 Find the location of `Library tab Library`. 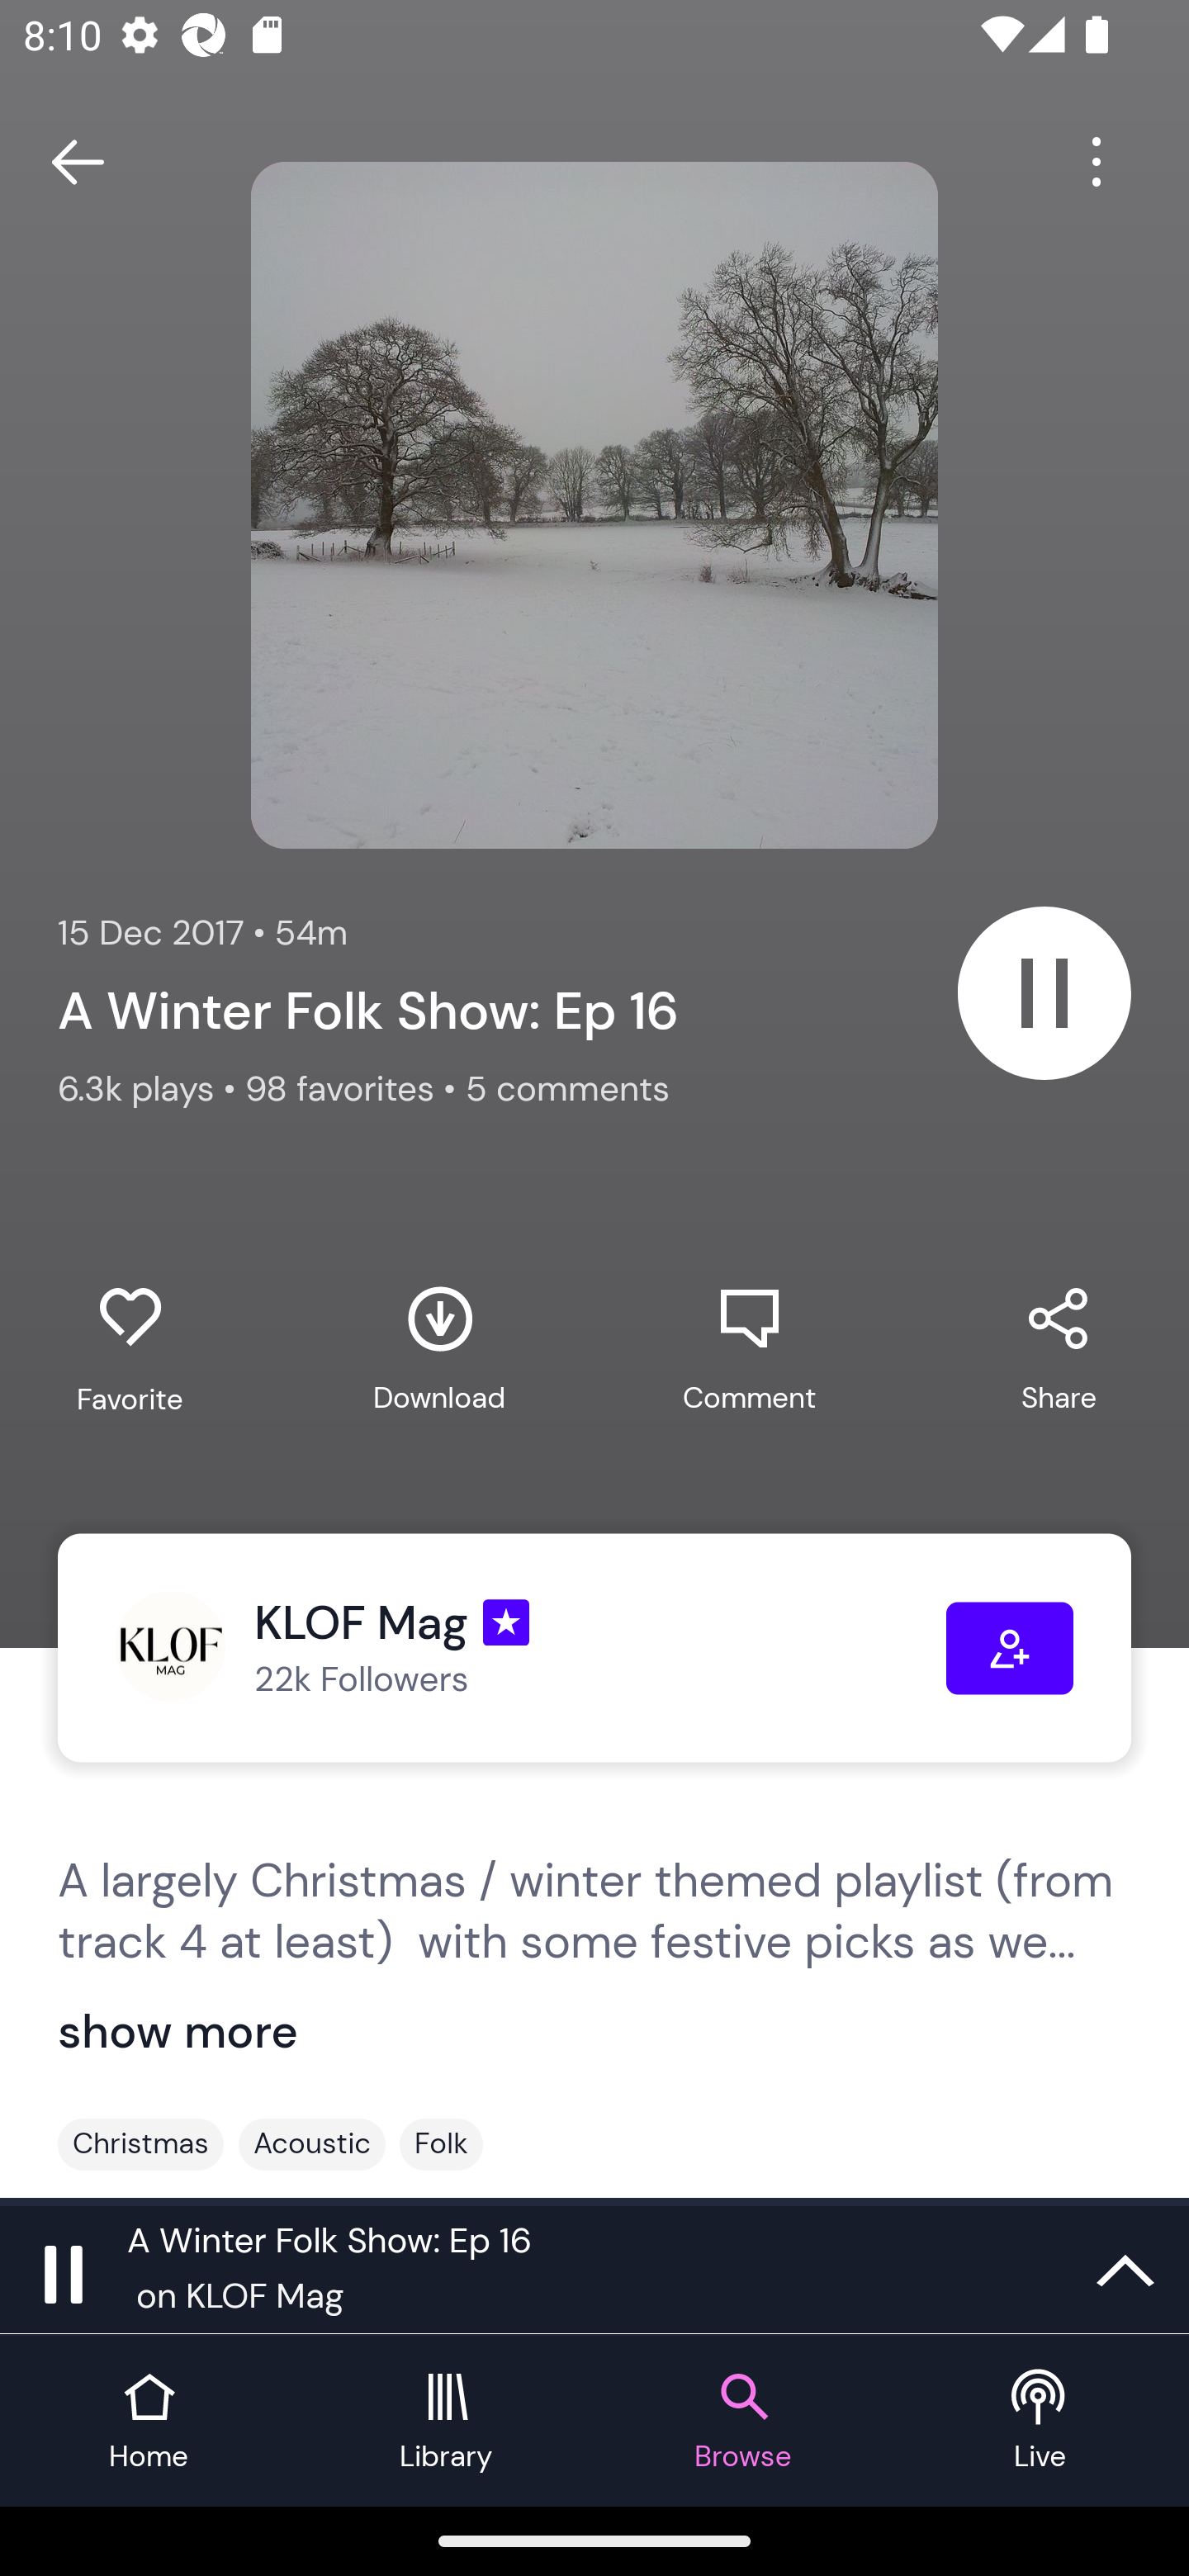

Library tab Library is located at coordinates (446, 2421).